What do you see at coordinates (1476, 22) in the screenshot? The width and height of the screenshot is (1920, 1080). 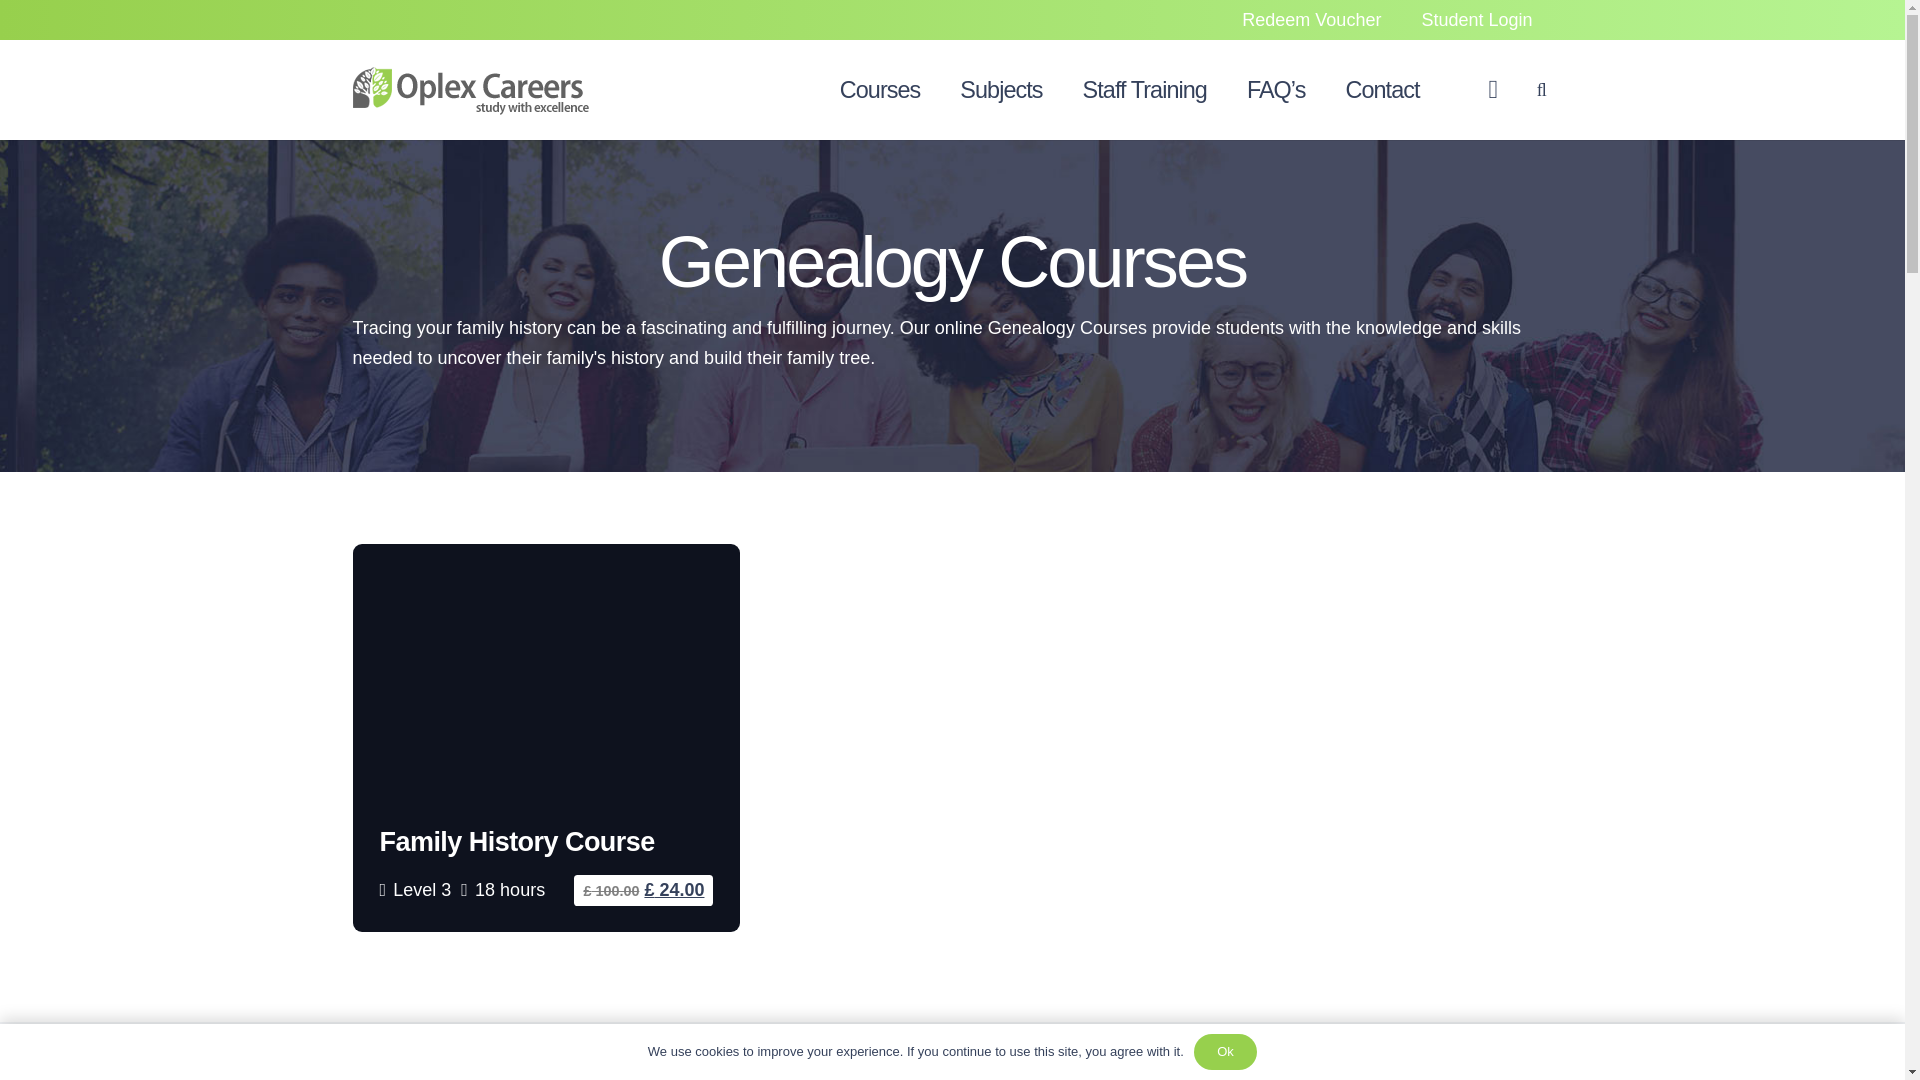 I see `Student Login` at bounding box center [1476, 22].